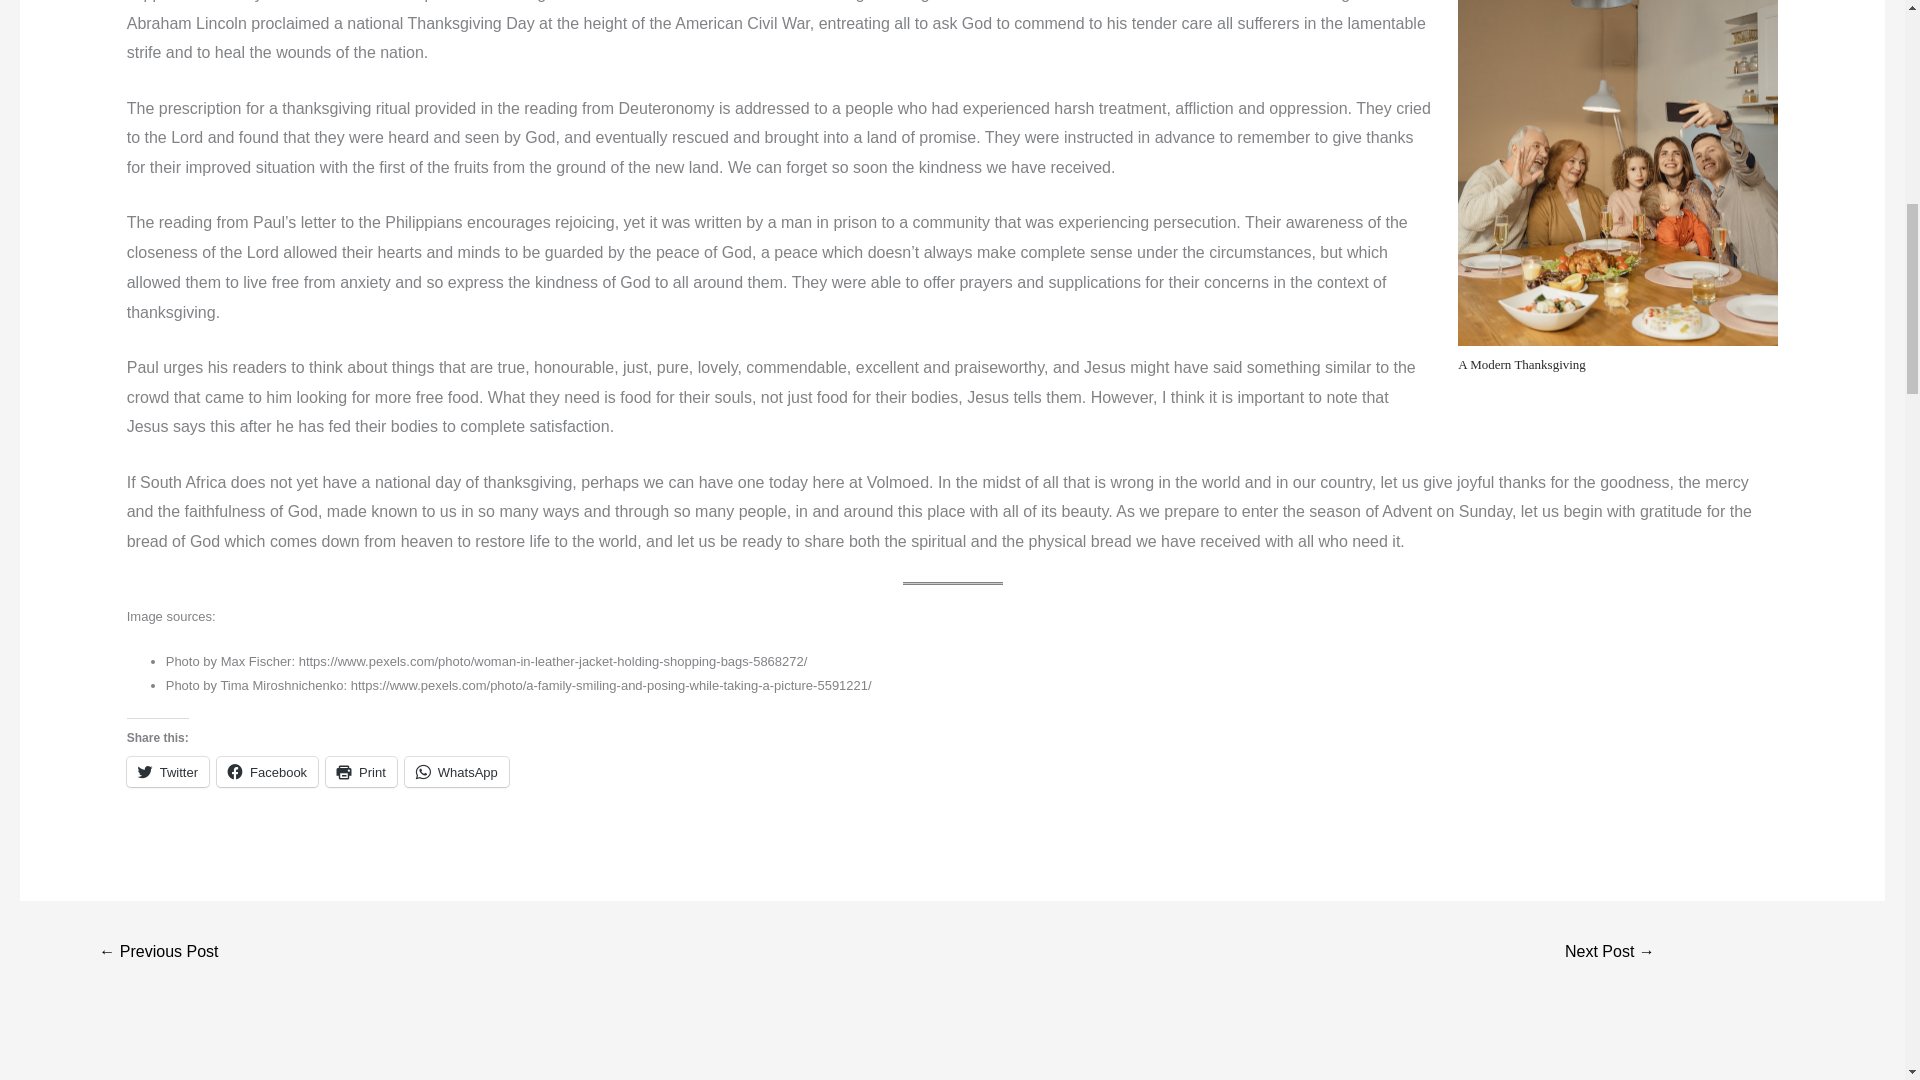 The height and width of the screenshot is (1080, 1920). What do you see at coordinates (267, 772) in the screenshot?
I see `Click to share on Facebook` at bounding box center [267, 772].